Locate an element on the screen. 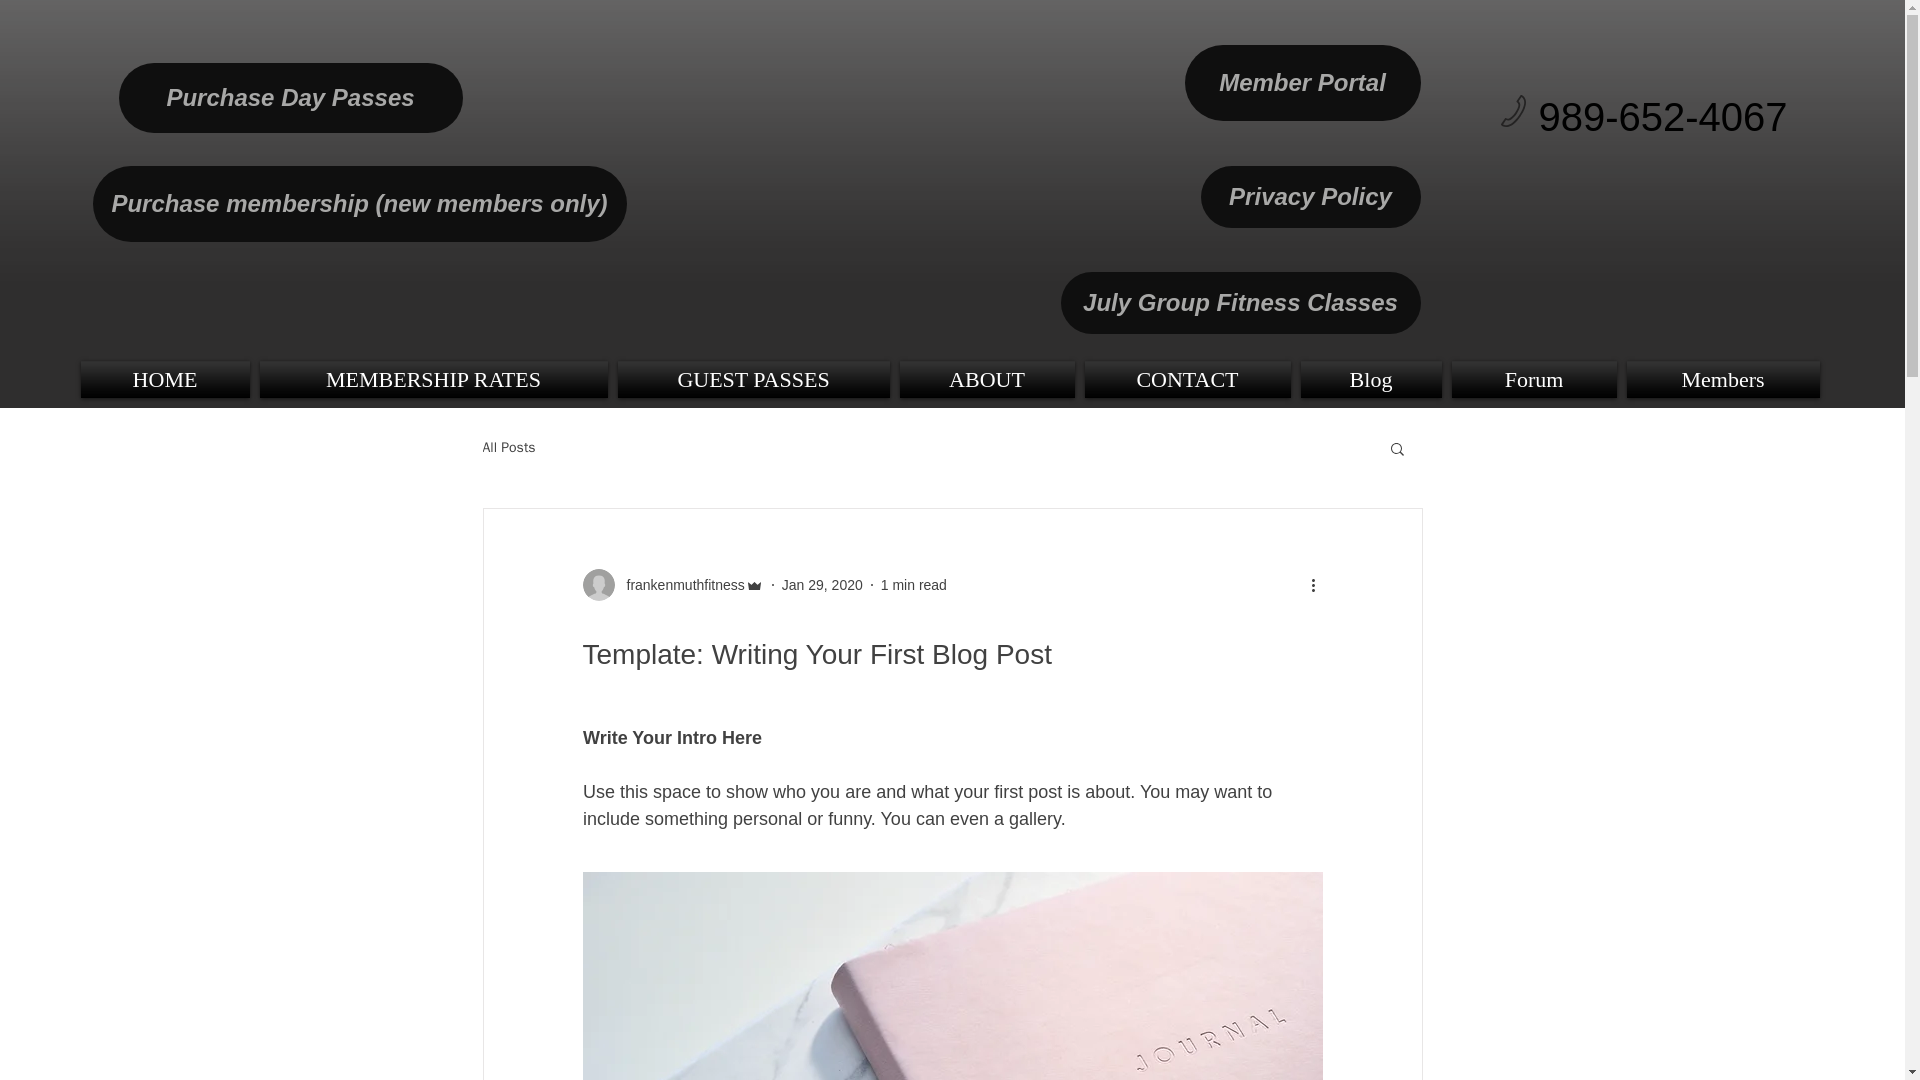  Privacy Policy is located at coordinates (1310, 196).